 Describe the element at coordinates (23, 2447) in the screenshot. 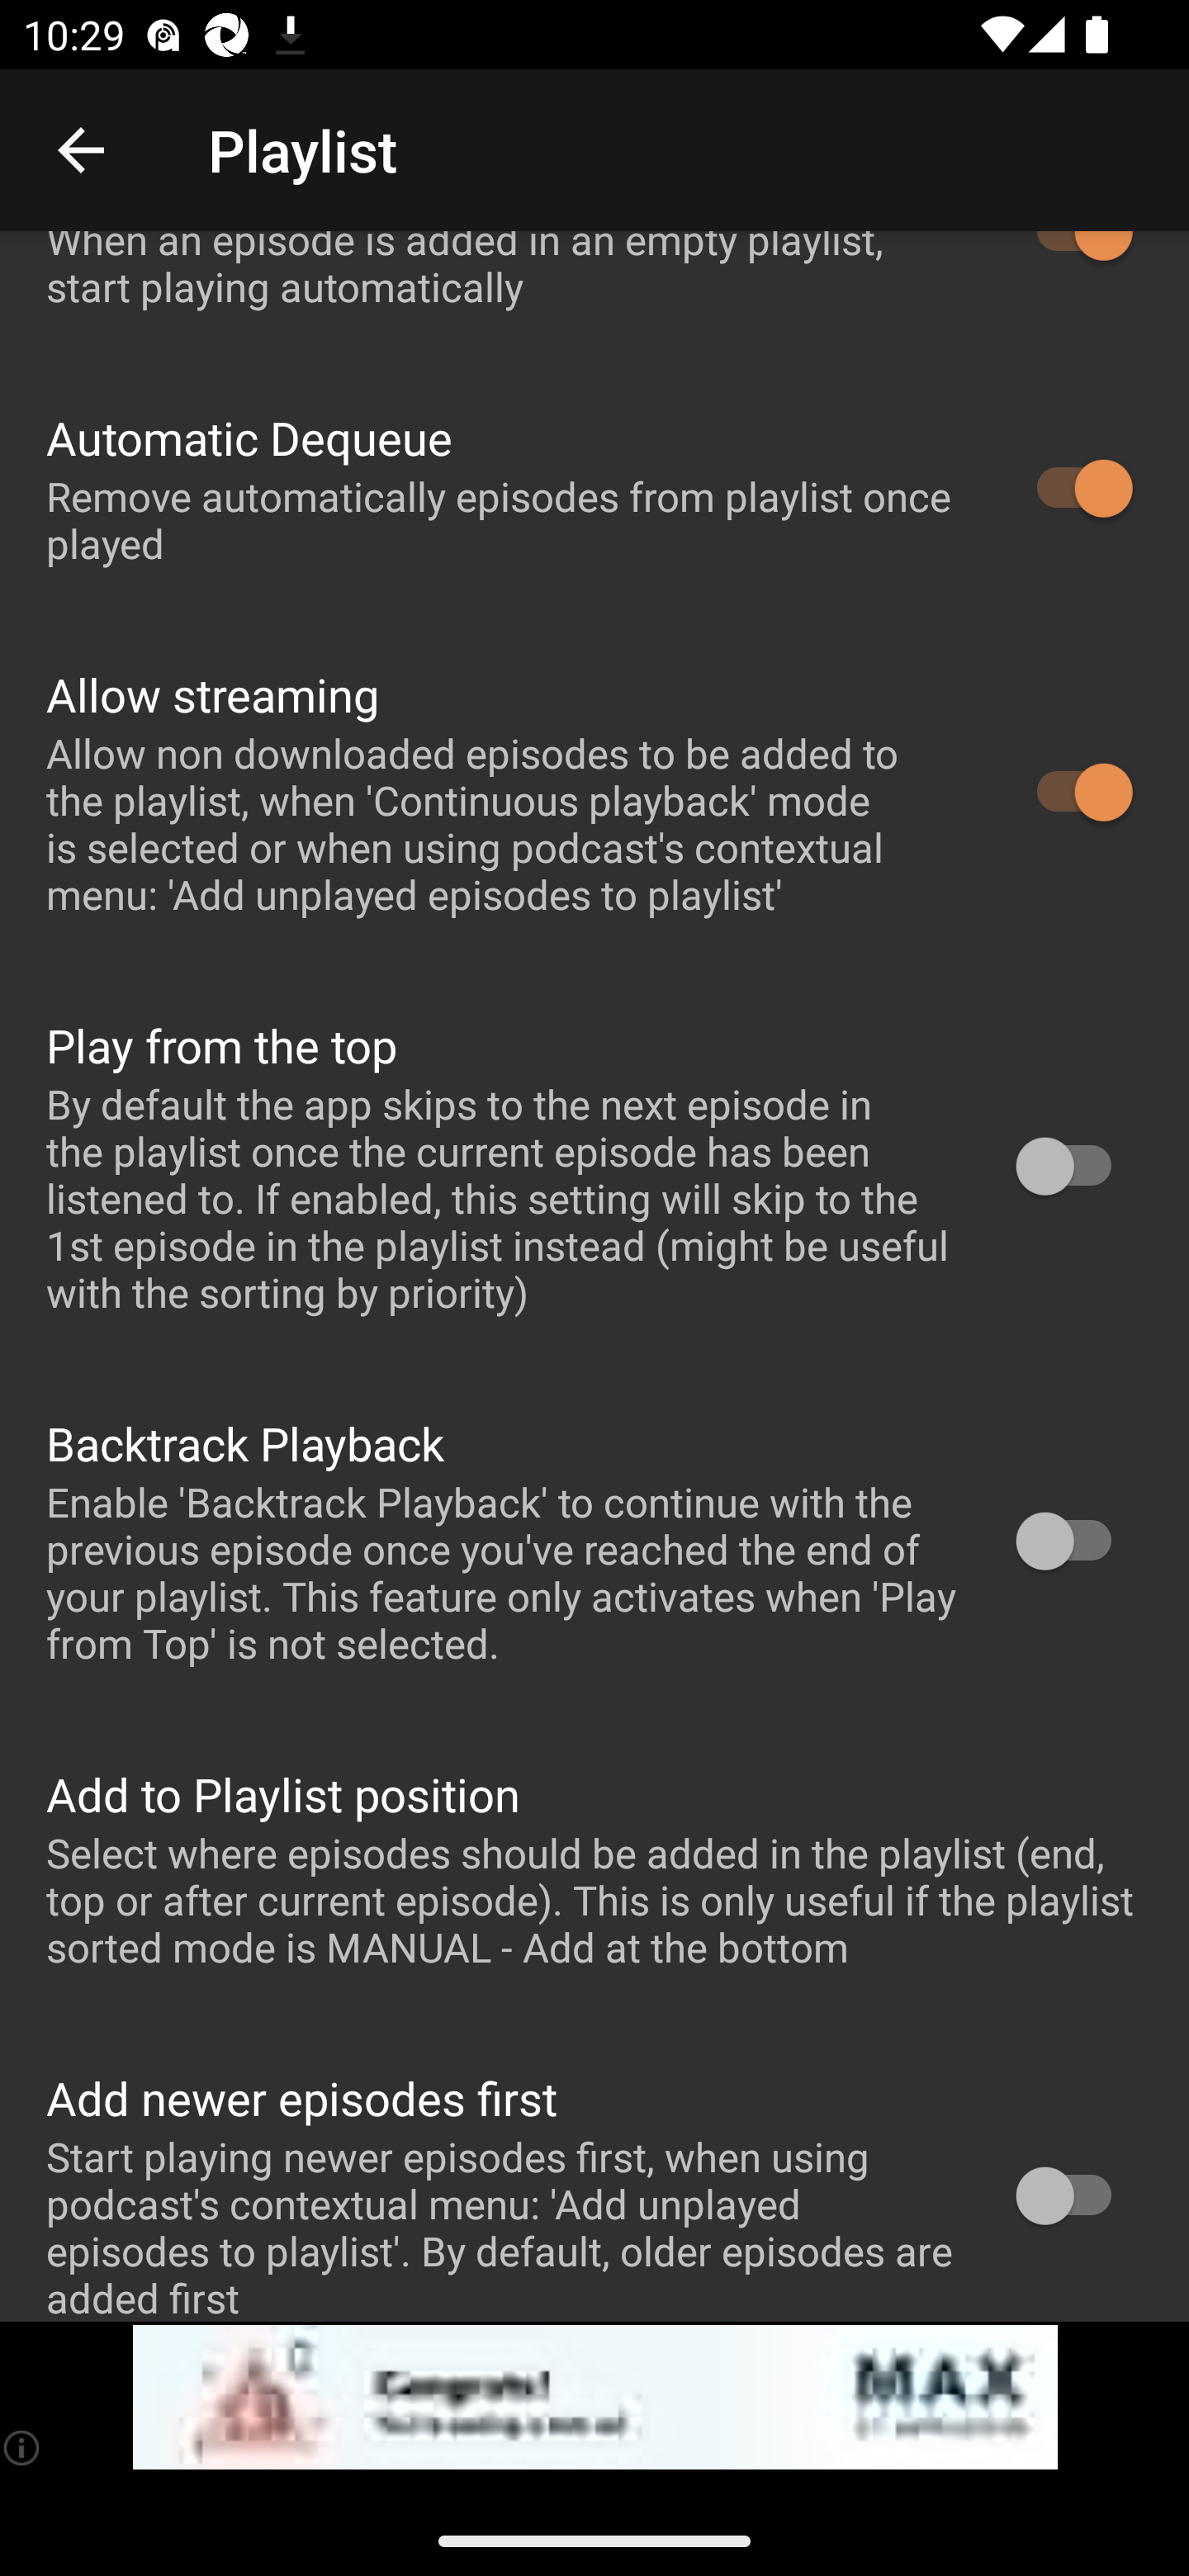

I see `(i)` at that location.